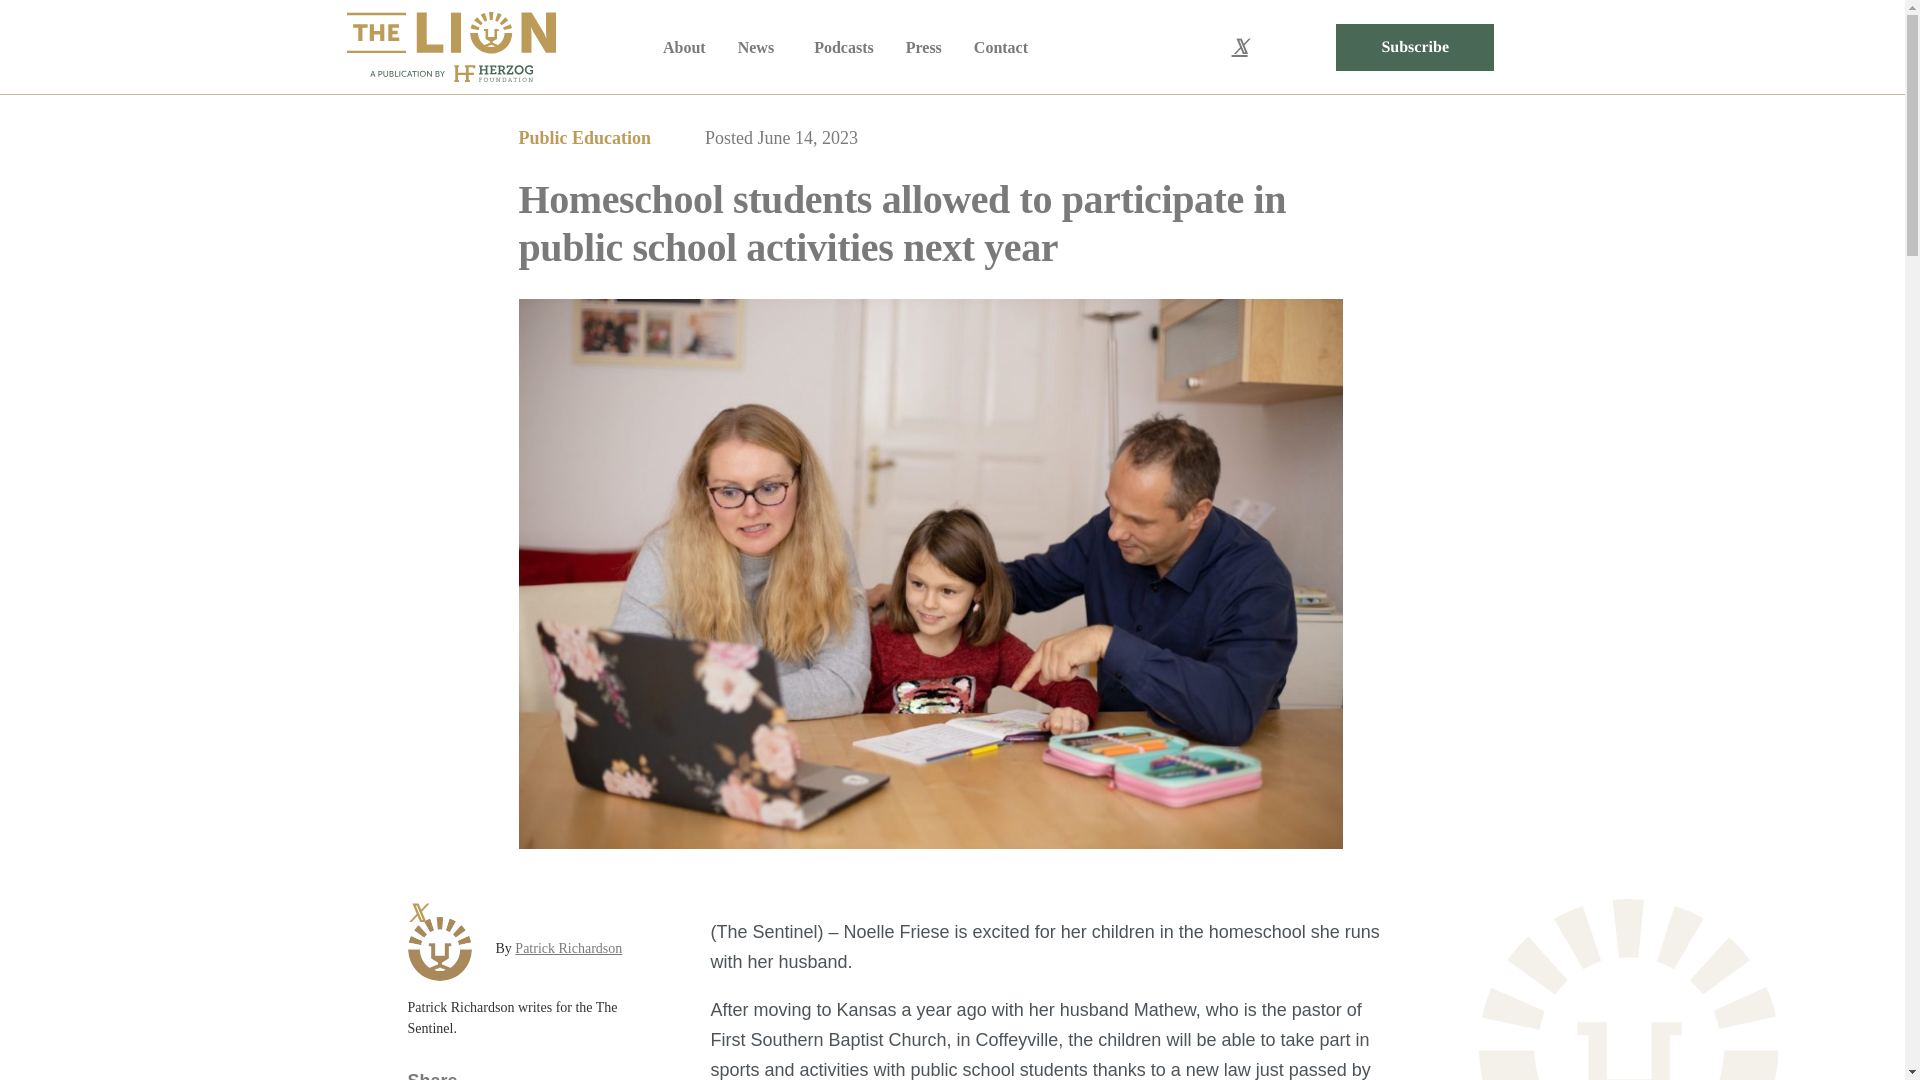 The height and width of the screenshot is (1080, 1920). I want to click on Subscribe, so click(1414, 47).